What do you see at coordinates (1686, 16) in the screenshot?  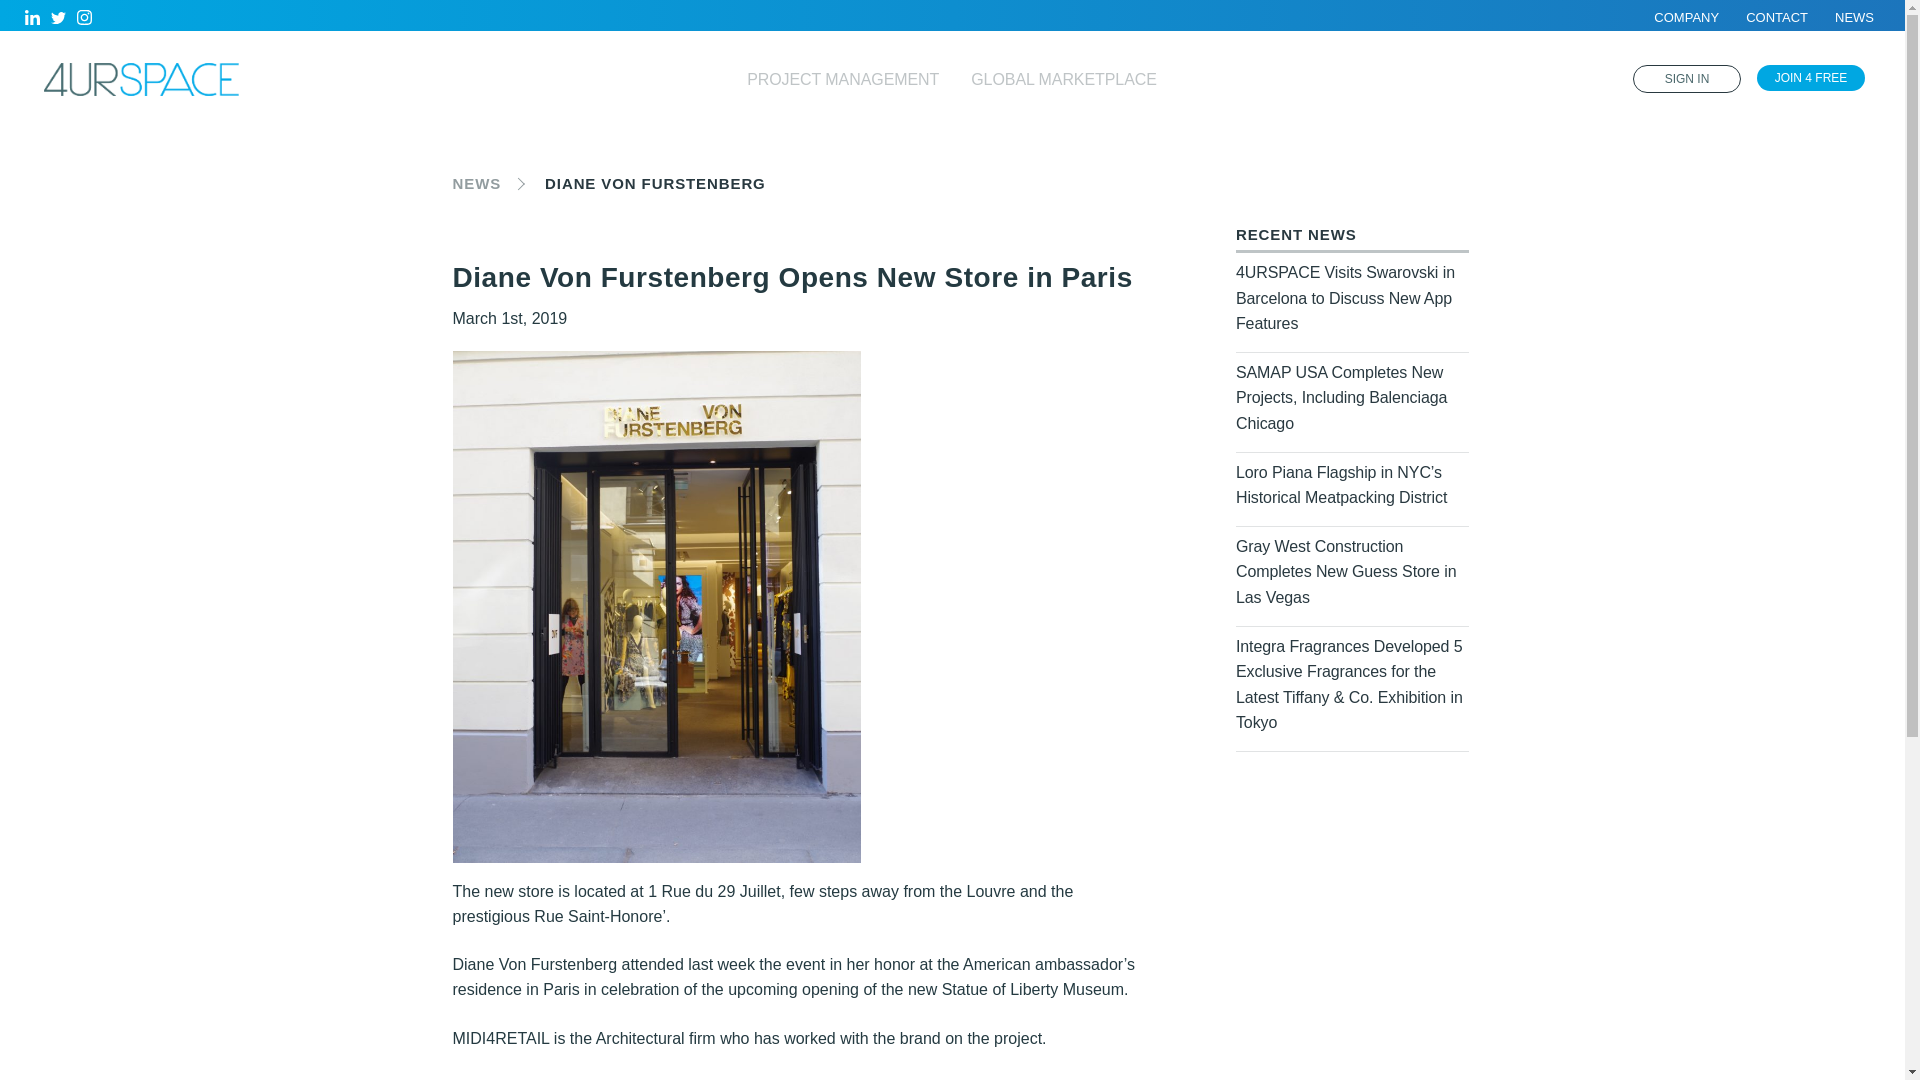 I see `COMPANY` at bounding box center [1686, 16].